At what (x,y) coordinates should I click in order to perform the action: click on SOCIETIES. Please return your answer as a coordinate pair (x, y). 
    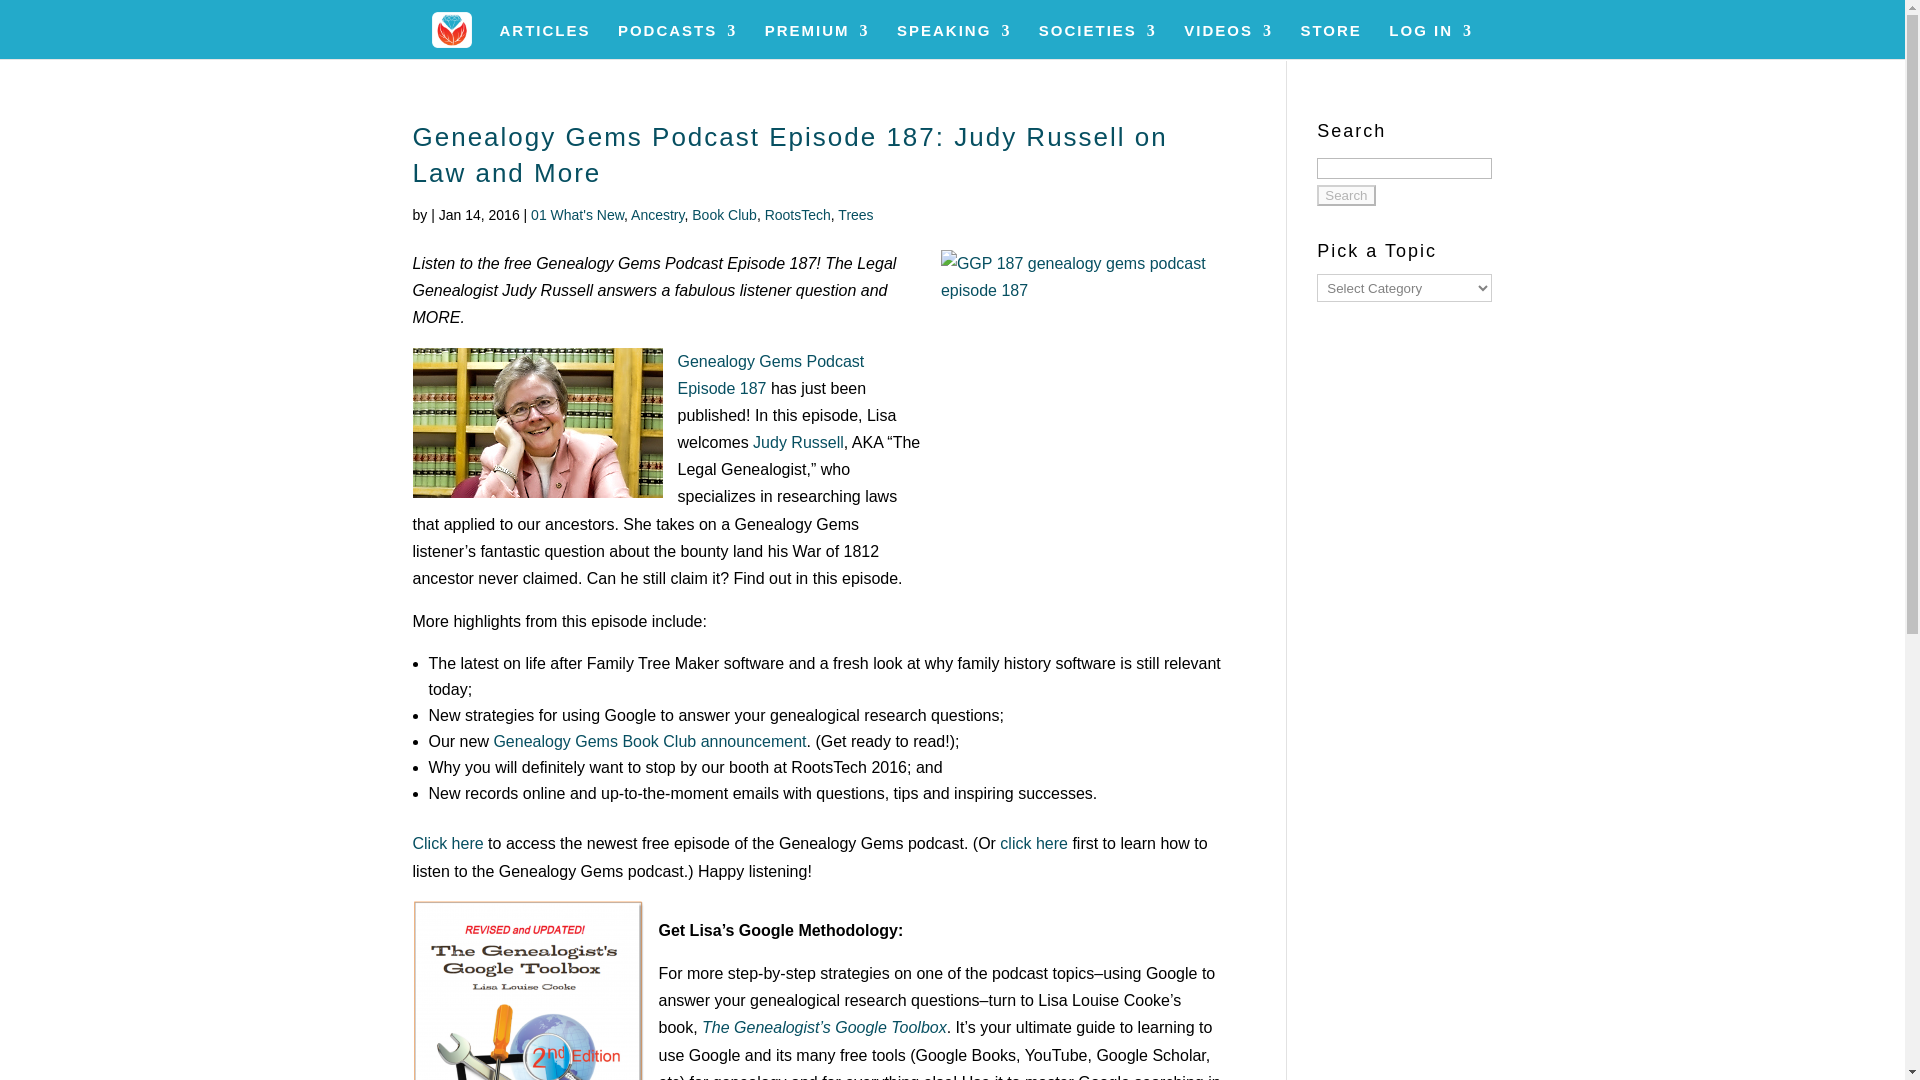
    Looking at the image, I should click on (1098, 41).